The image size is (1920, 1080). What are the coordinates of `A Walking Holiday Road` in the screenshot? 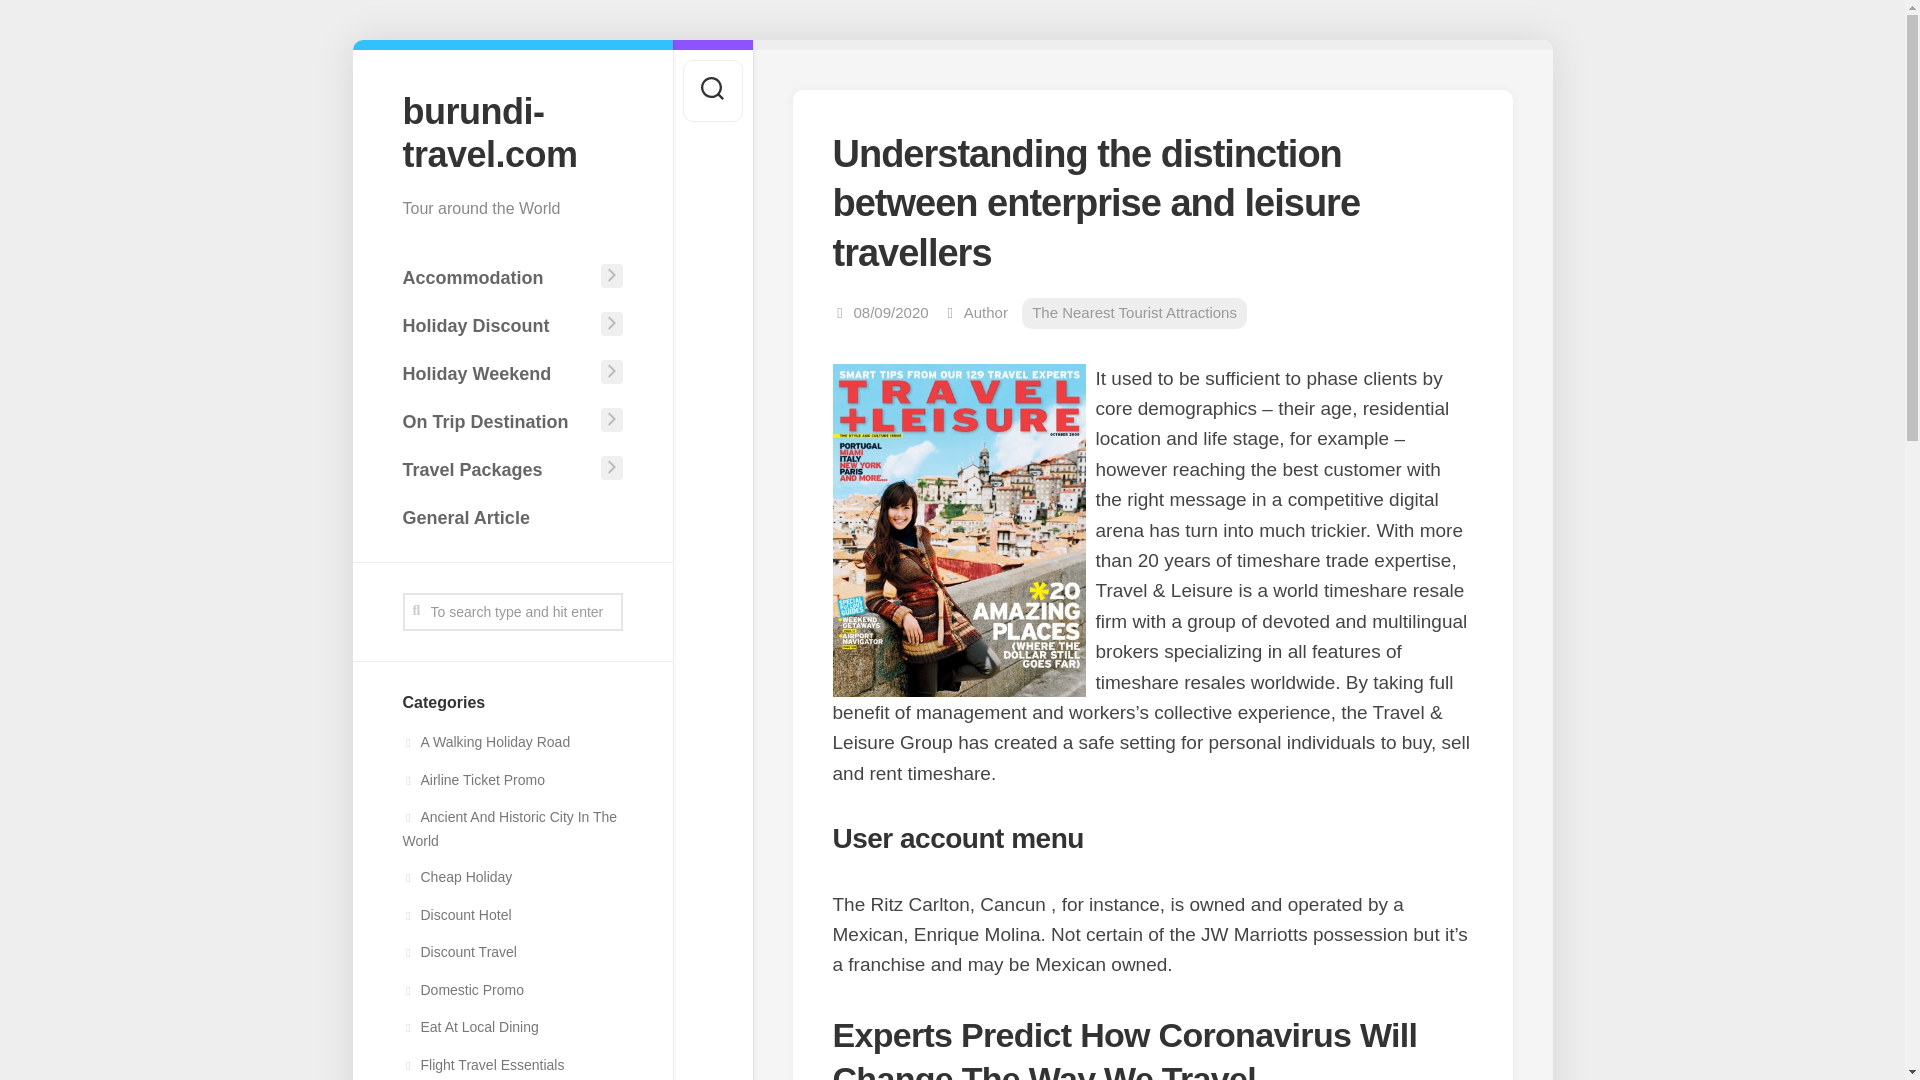 It's located at (486, 742).